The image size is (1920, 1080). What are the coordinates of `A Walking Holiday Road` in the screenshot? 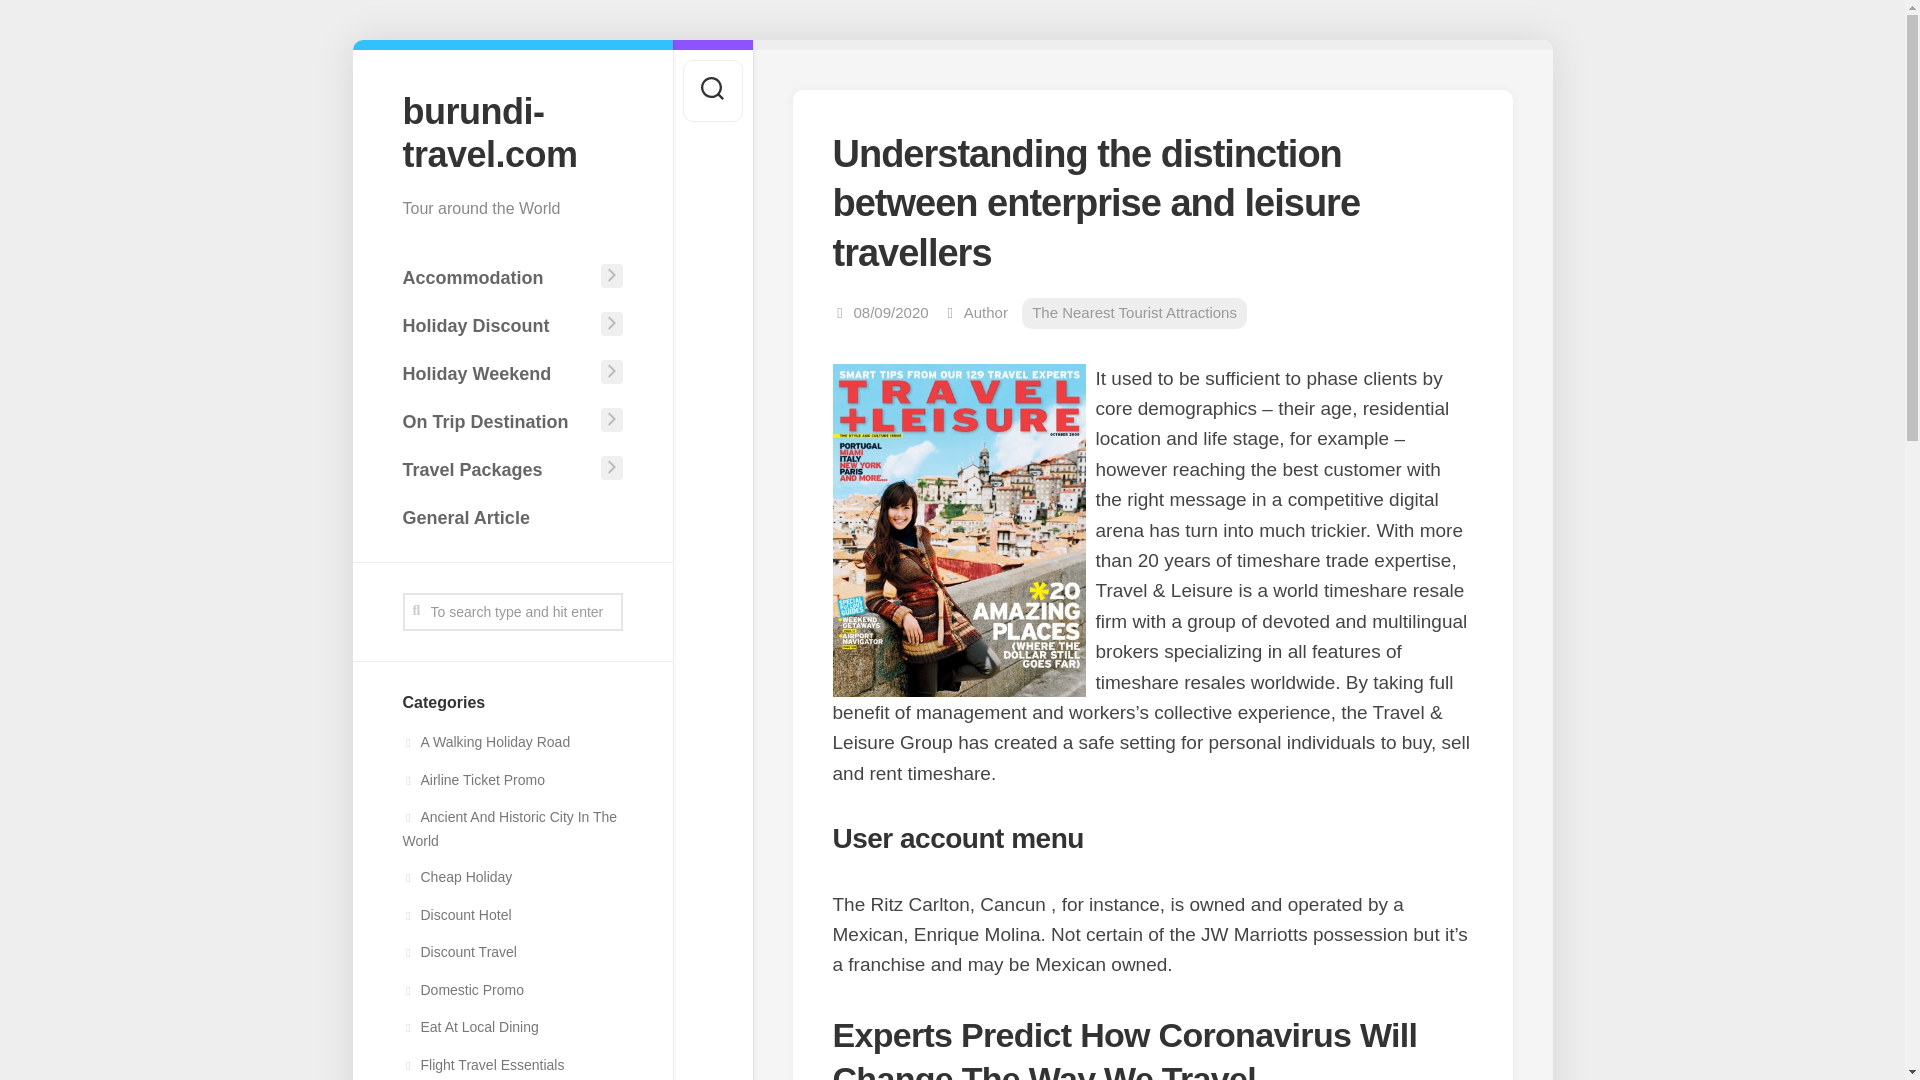 It's located at (486, 742).